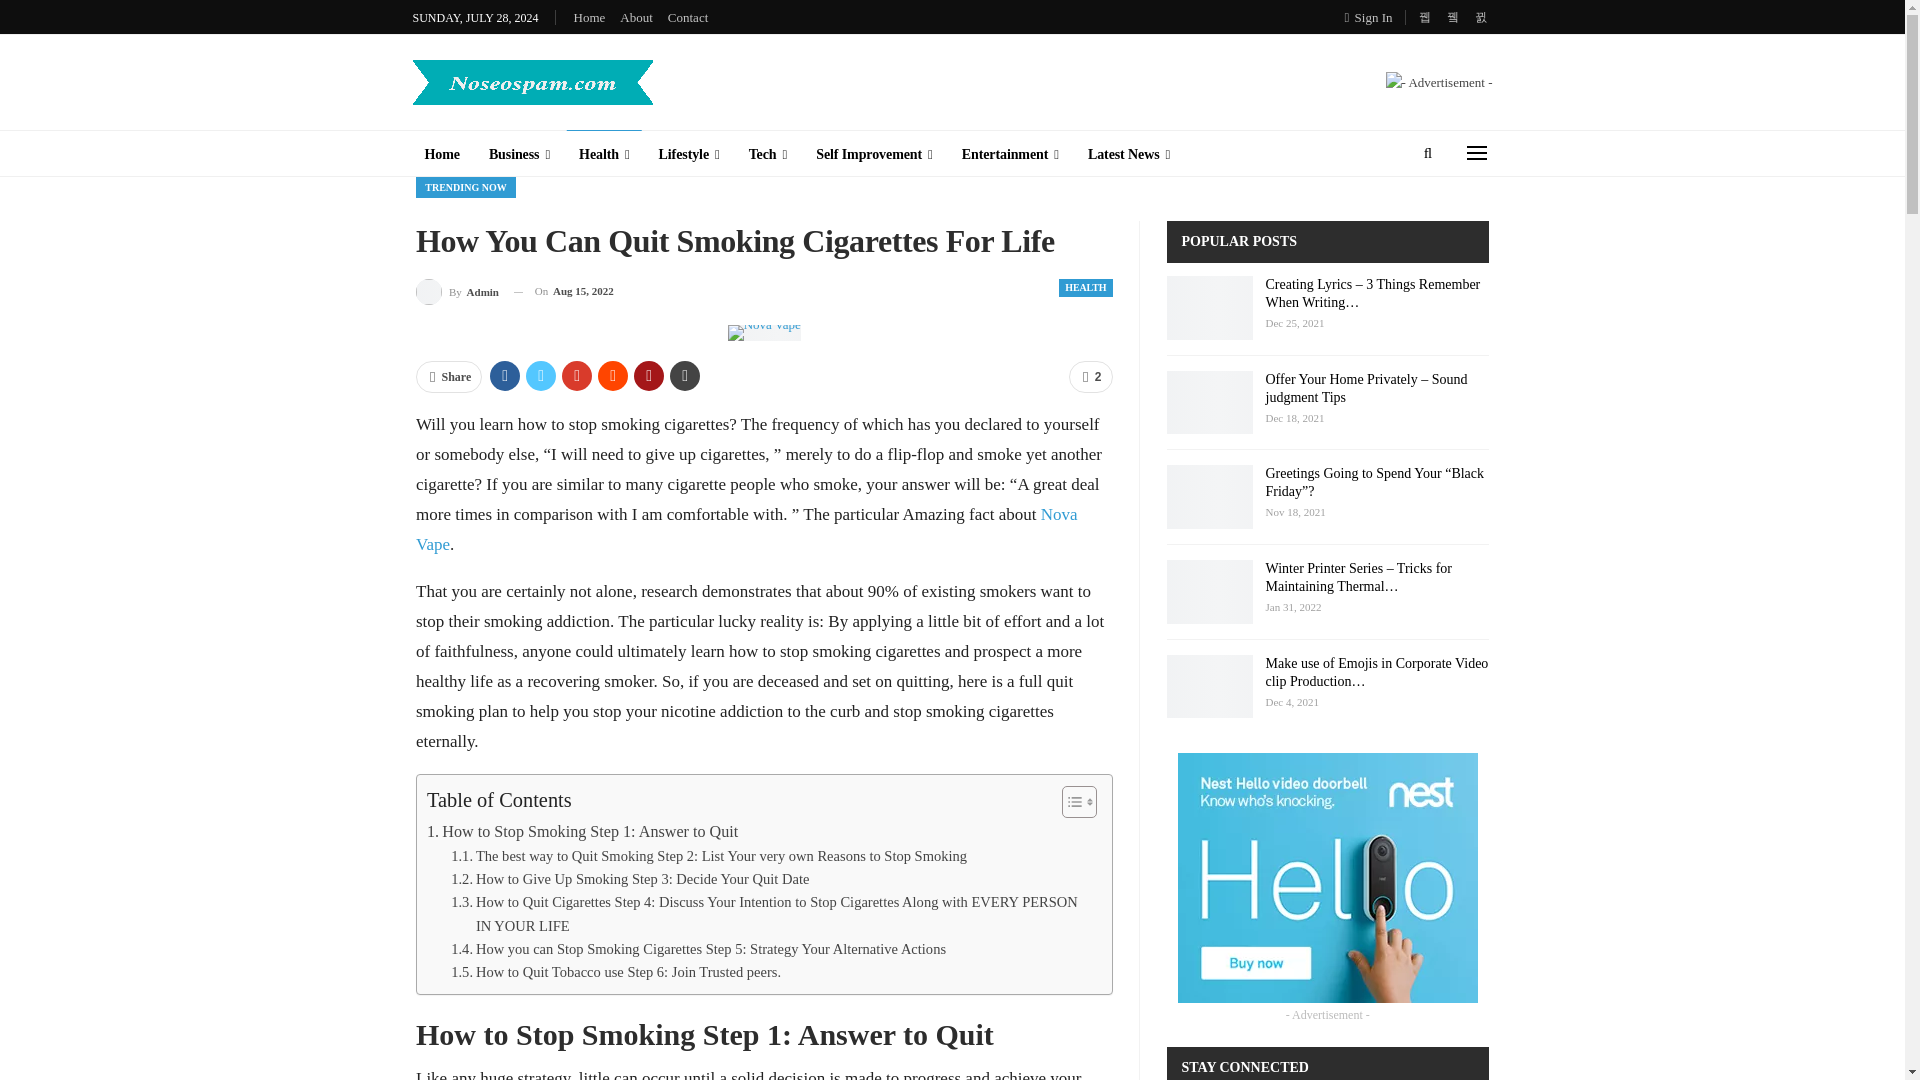  Describe the element at coordinates (636, 16) in the screenshot. I see `About` at that location.